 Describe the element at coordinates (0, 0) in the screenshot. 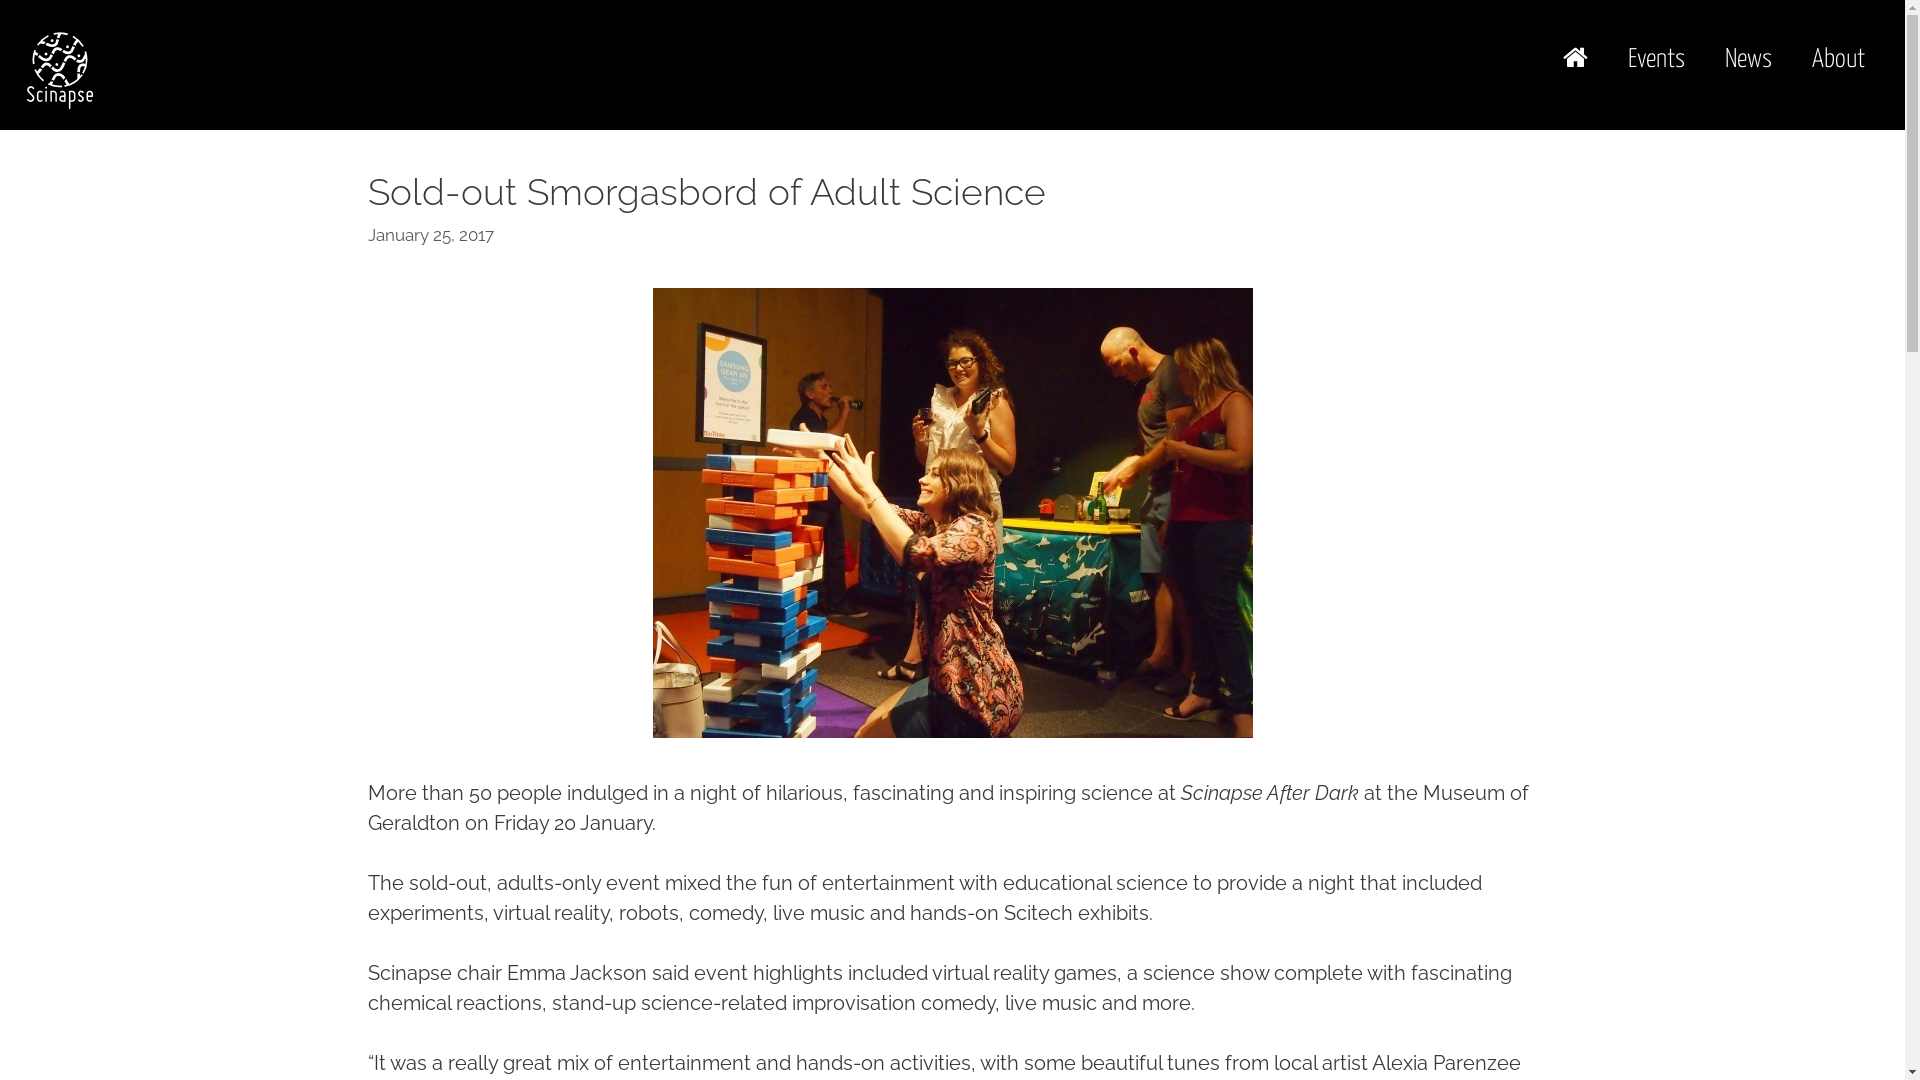

I see `Skip to content` at that location.